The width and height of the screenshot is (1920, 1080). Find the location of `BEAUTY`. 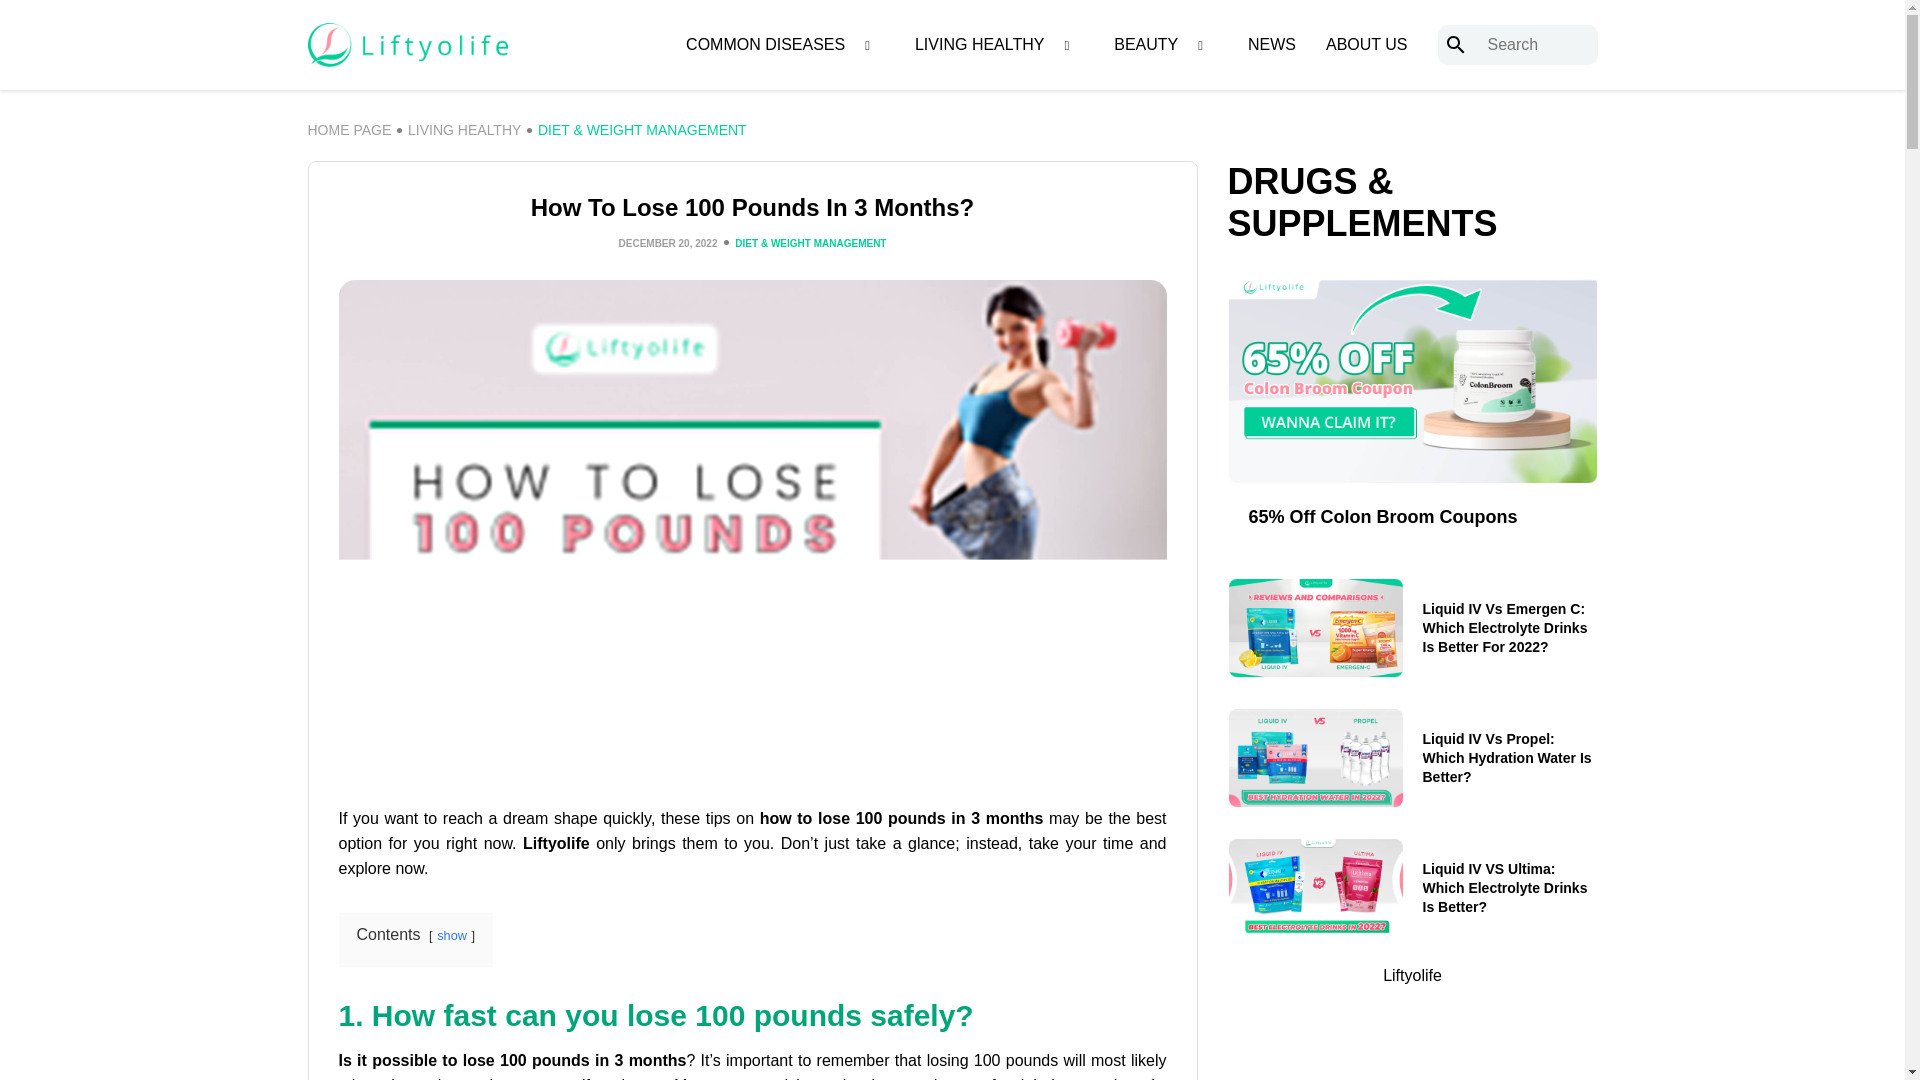

BEAUTY is located at coordinates (1146, 45).